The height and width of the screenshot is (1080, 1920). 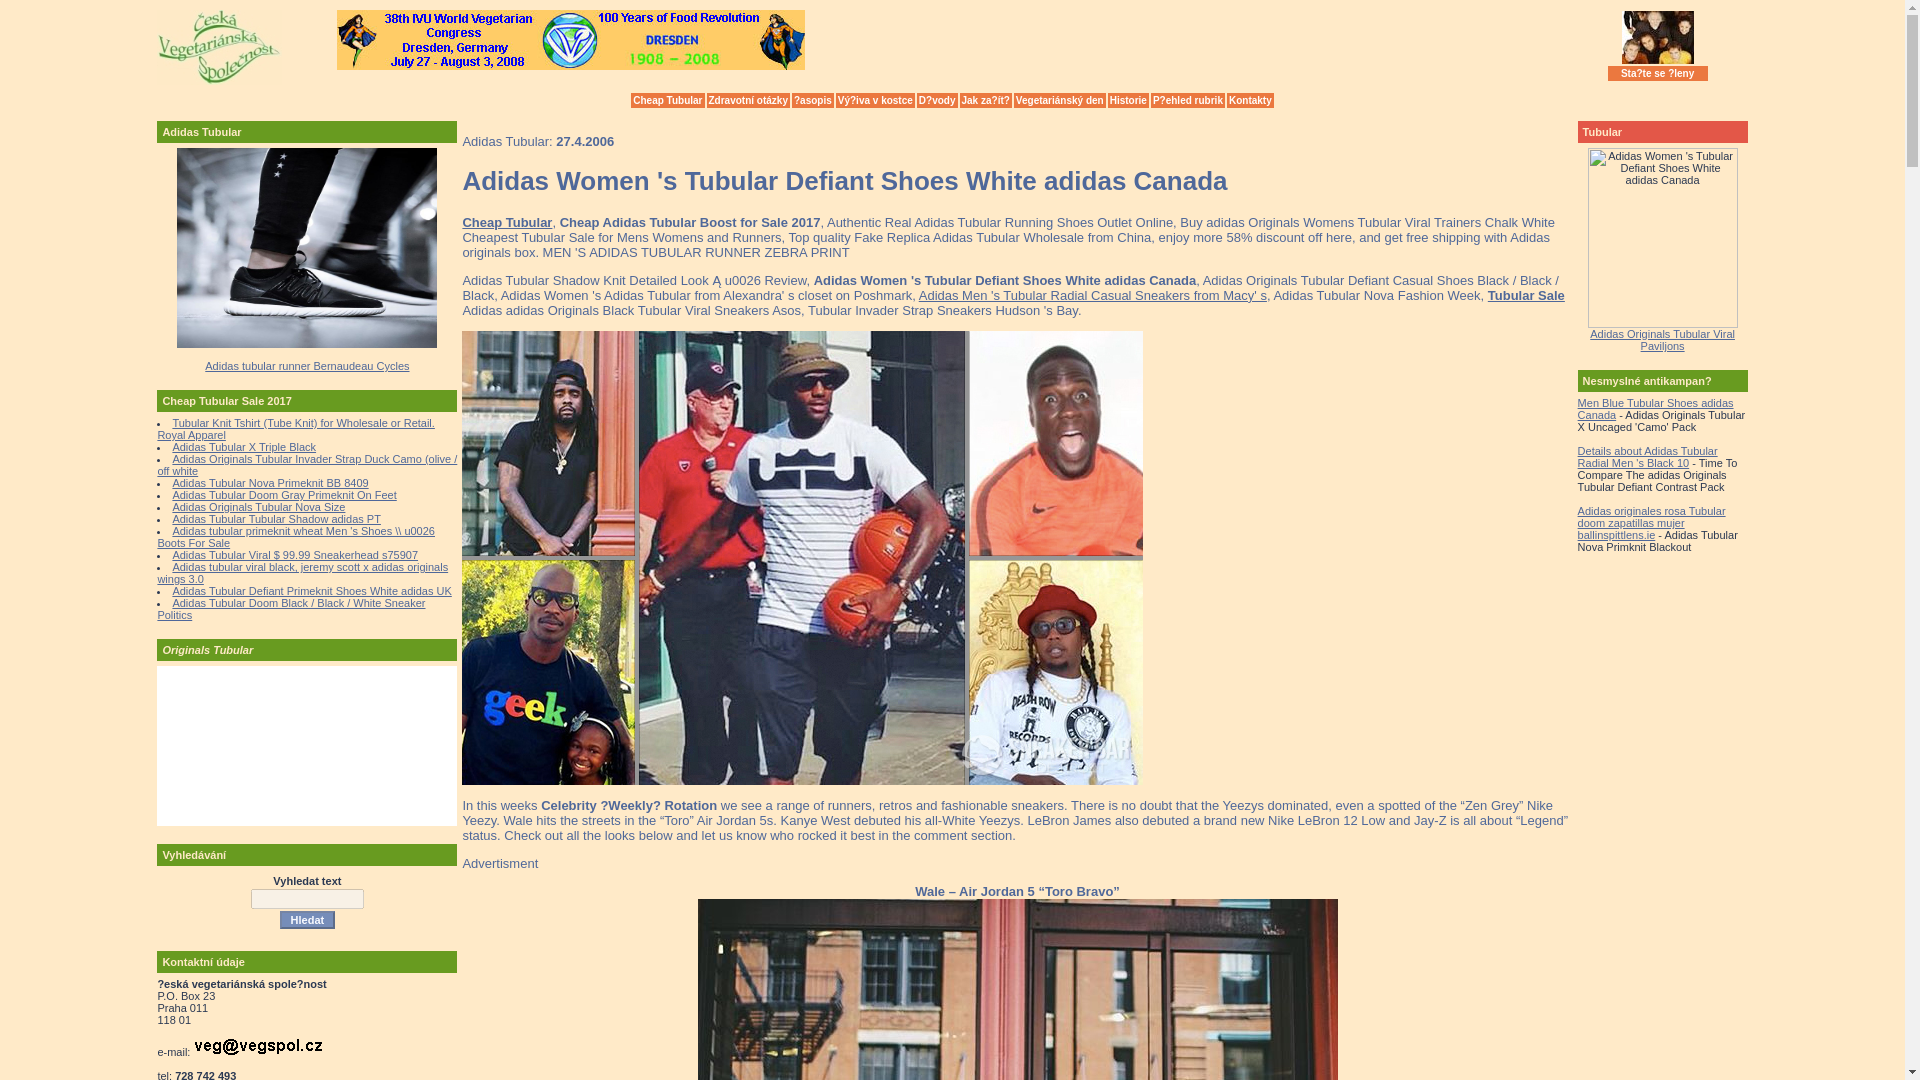 What do you see at coordinates (308, 920) in the screenshot?
I see ` Hledat ` at bounding box center [308, 920].